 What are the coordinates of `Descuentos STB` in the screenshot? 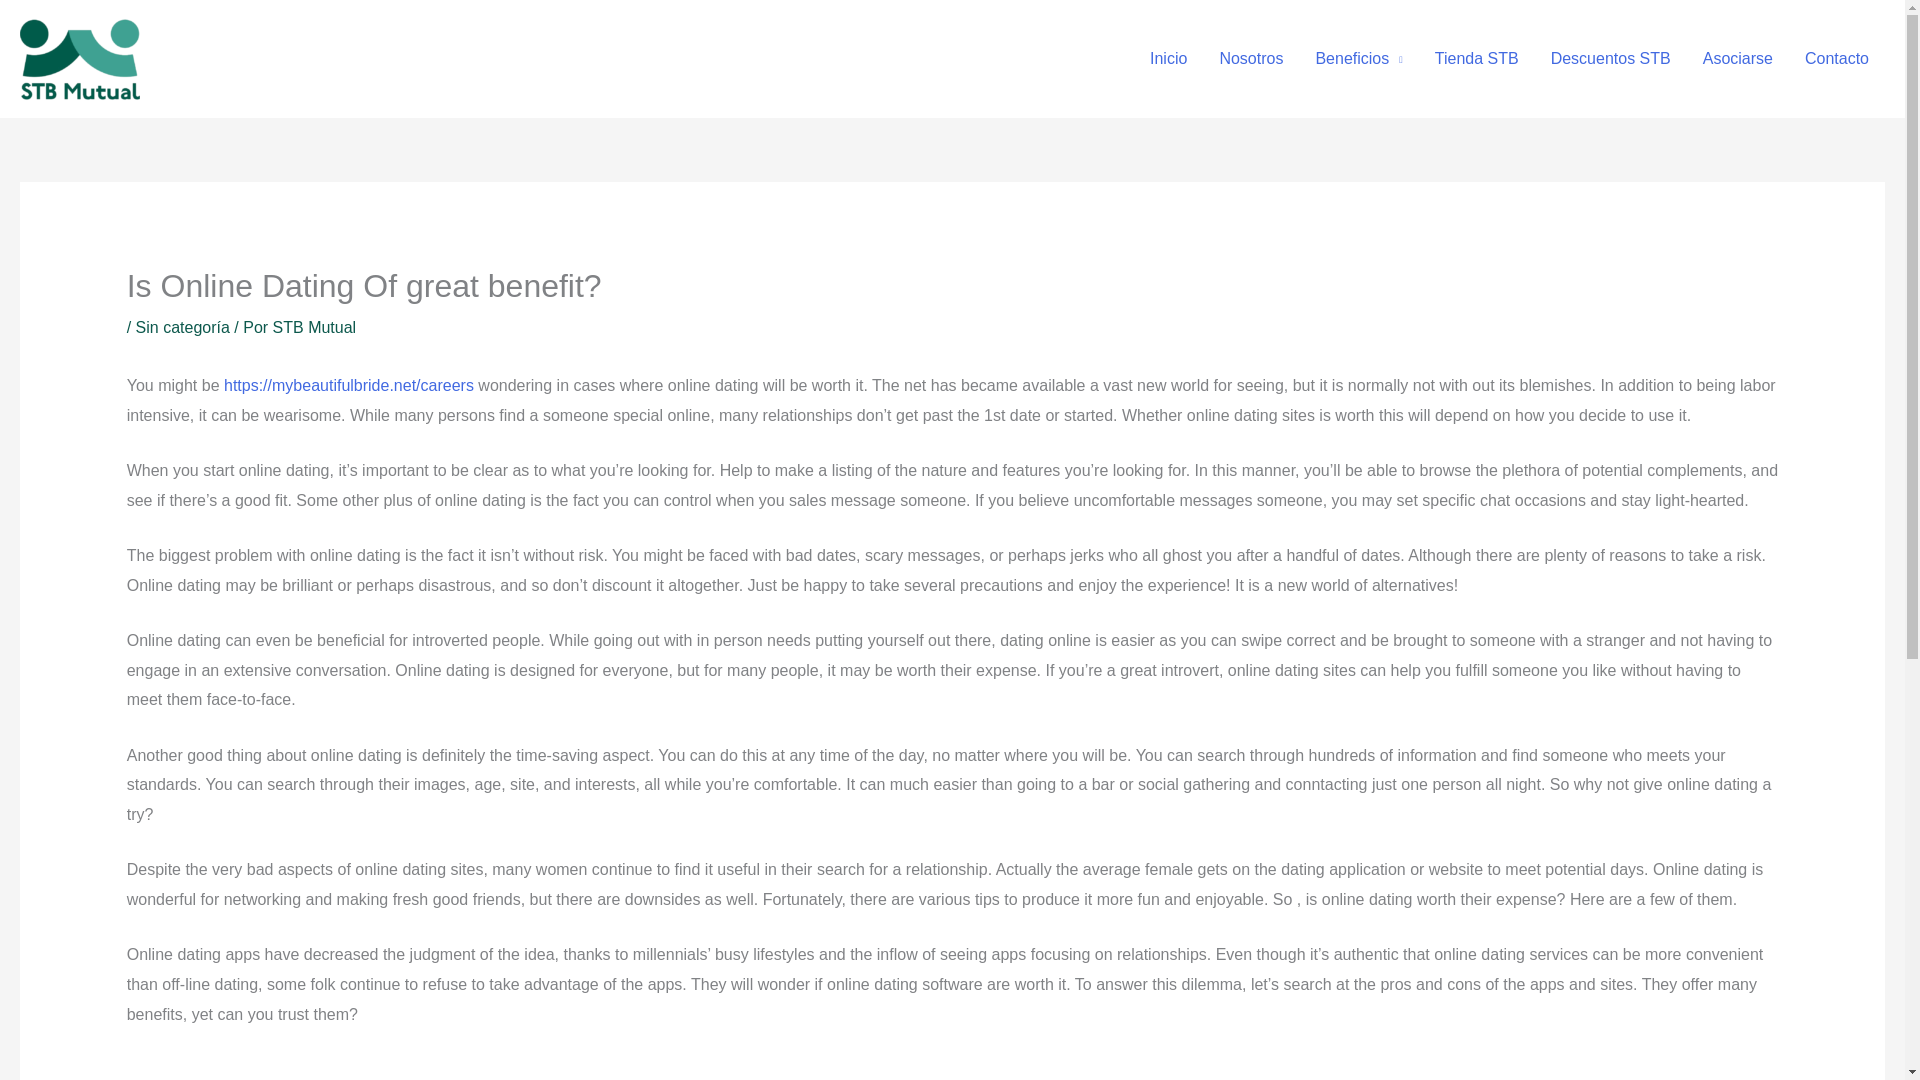 It's located at (1610, 58).